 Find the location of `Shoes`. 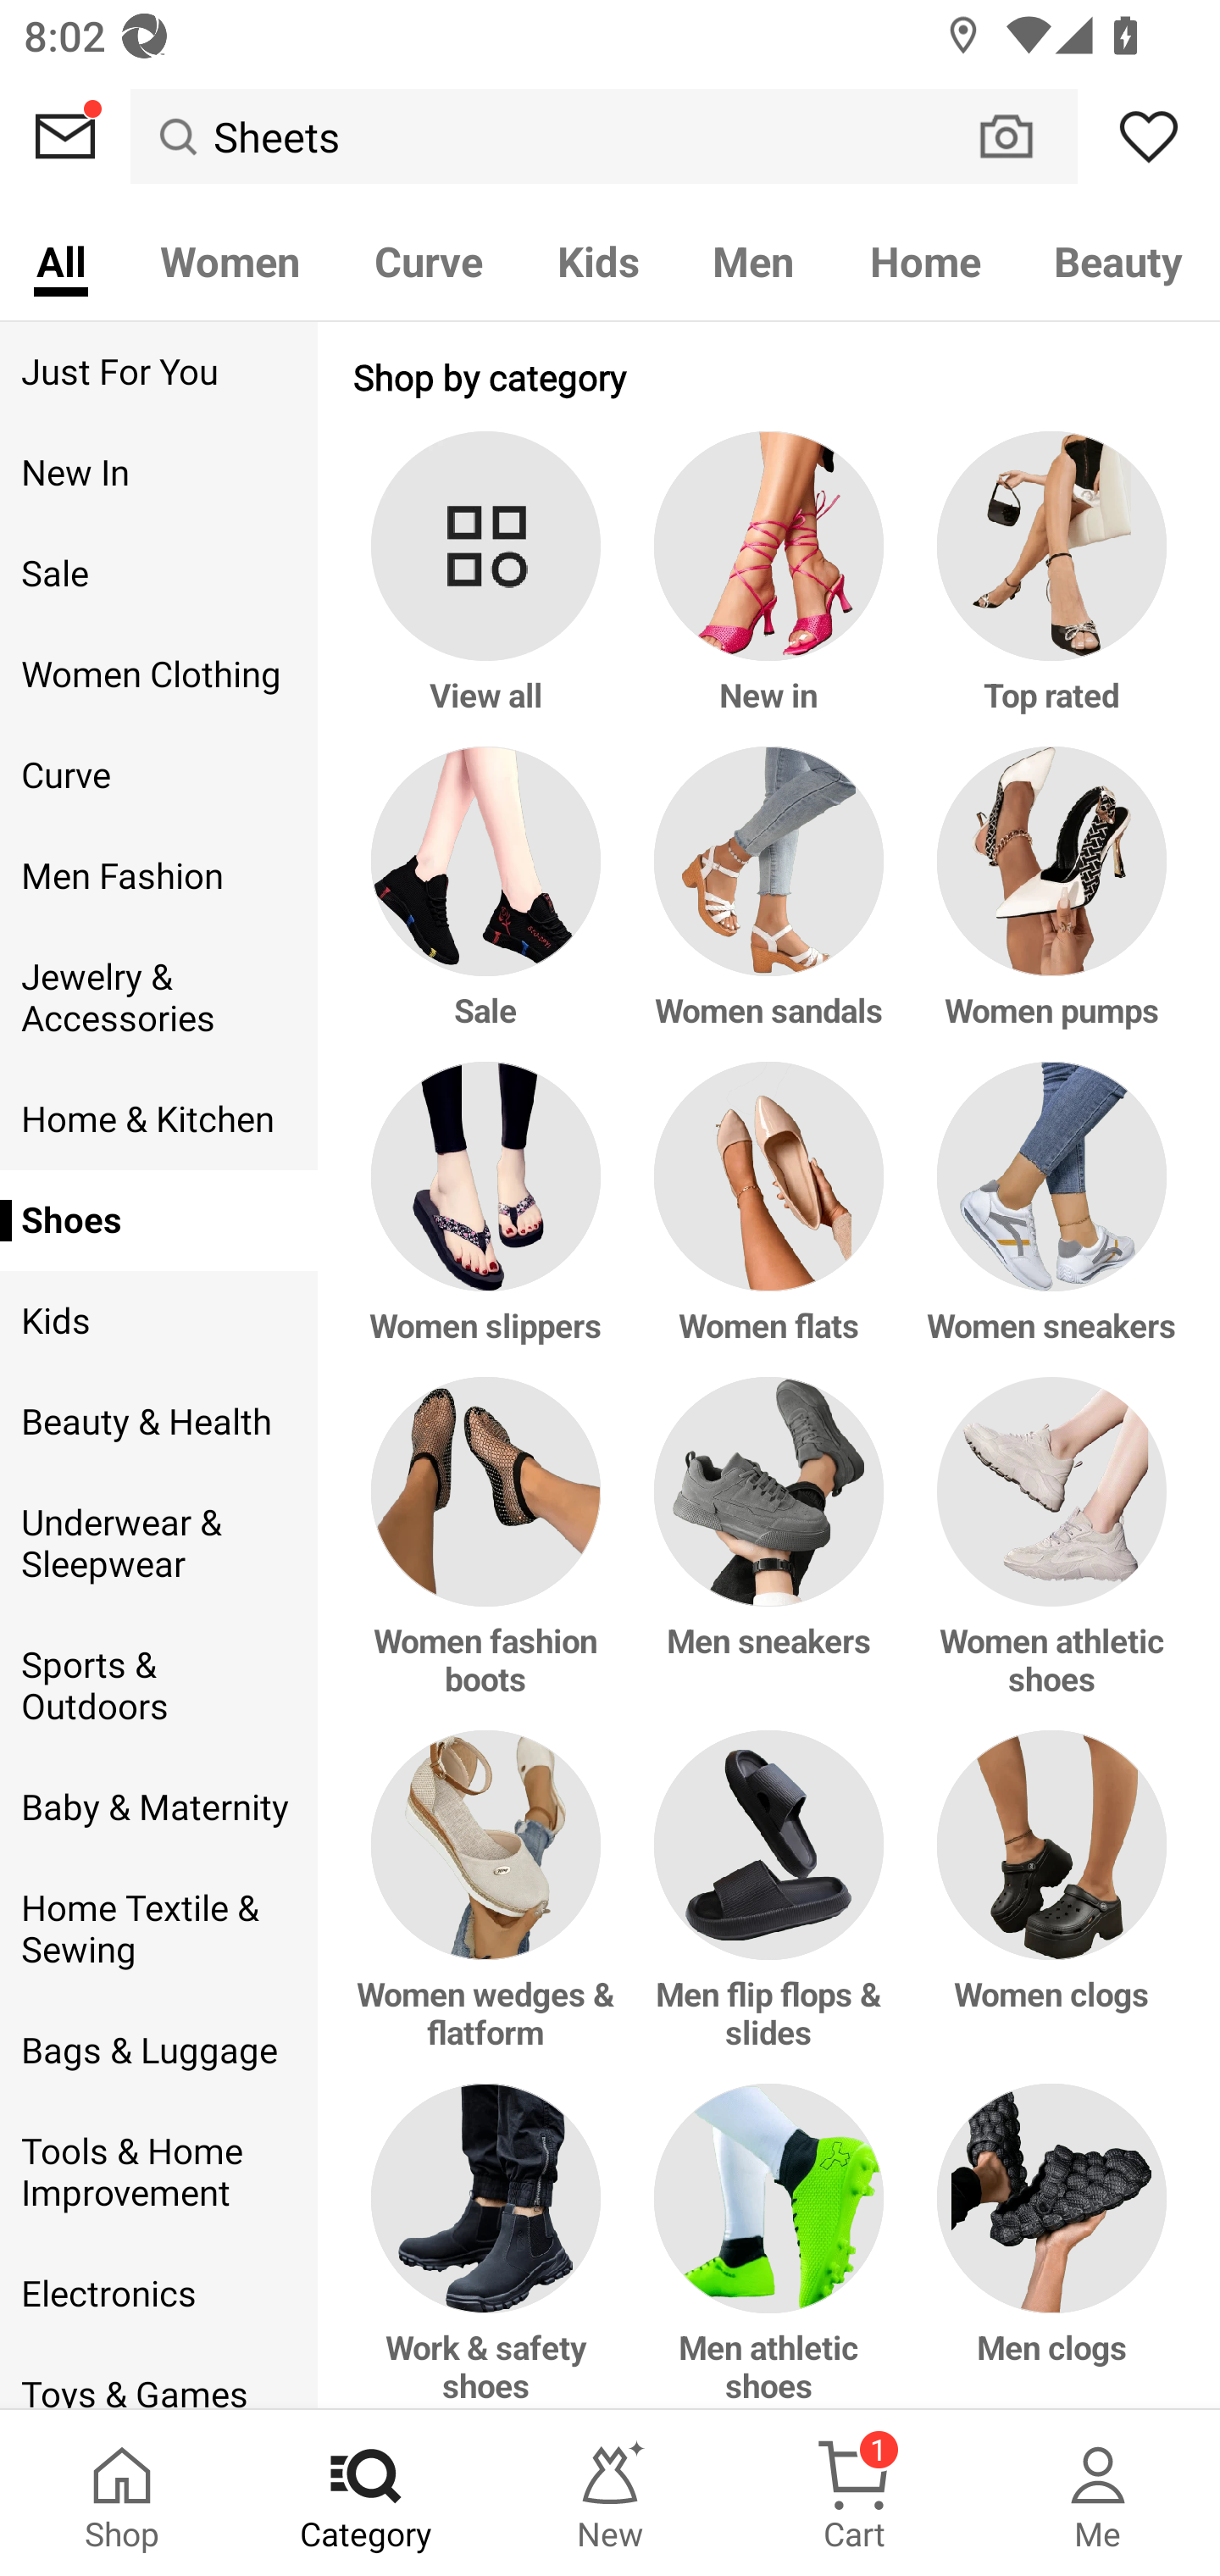

Shoes is located at coordinates (158, 1219).